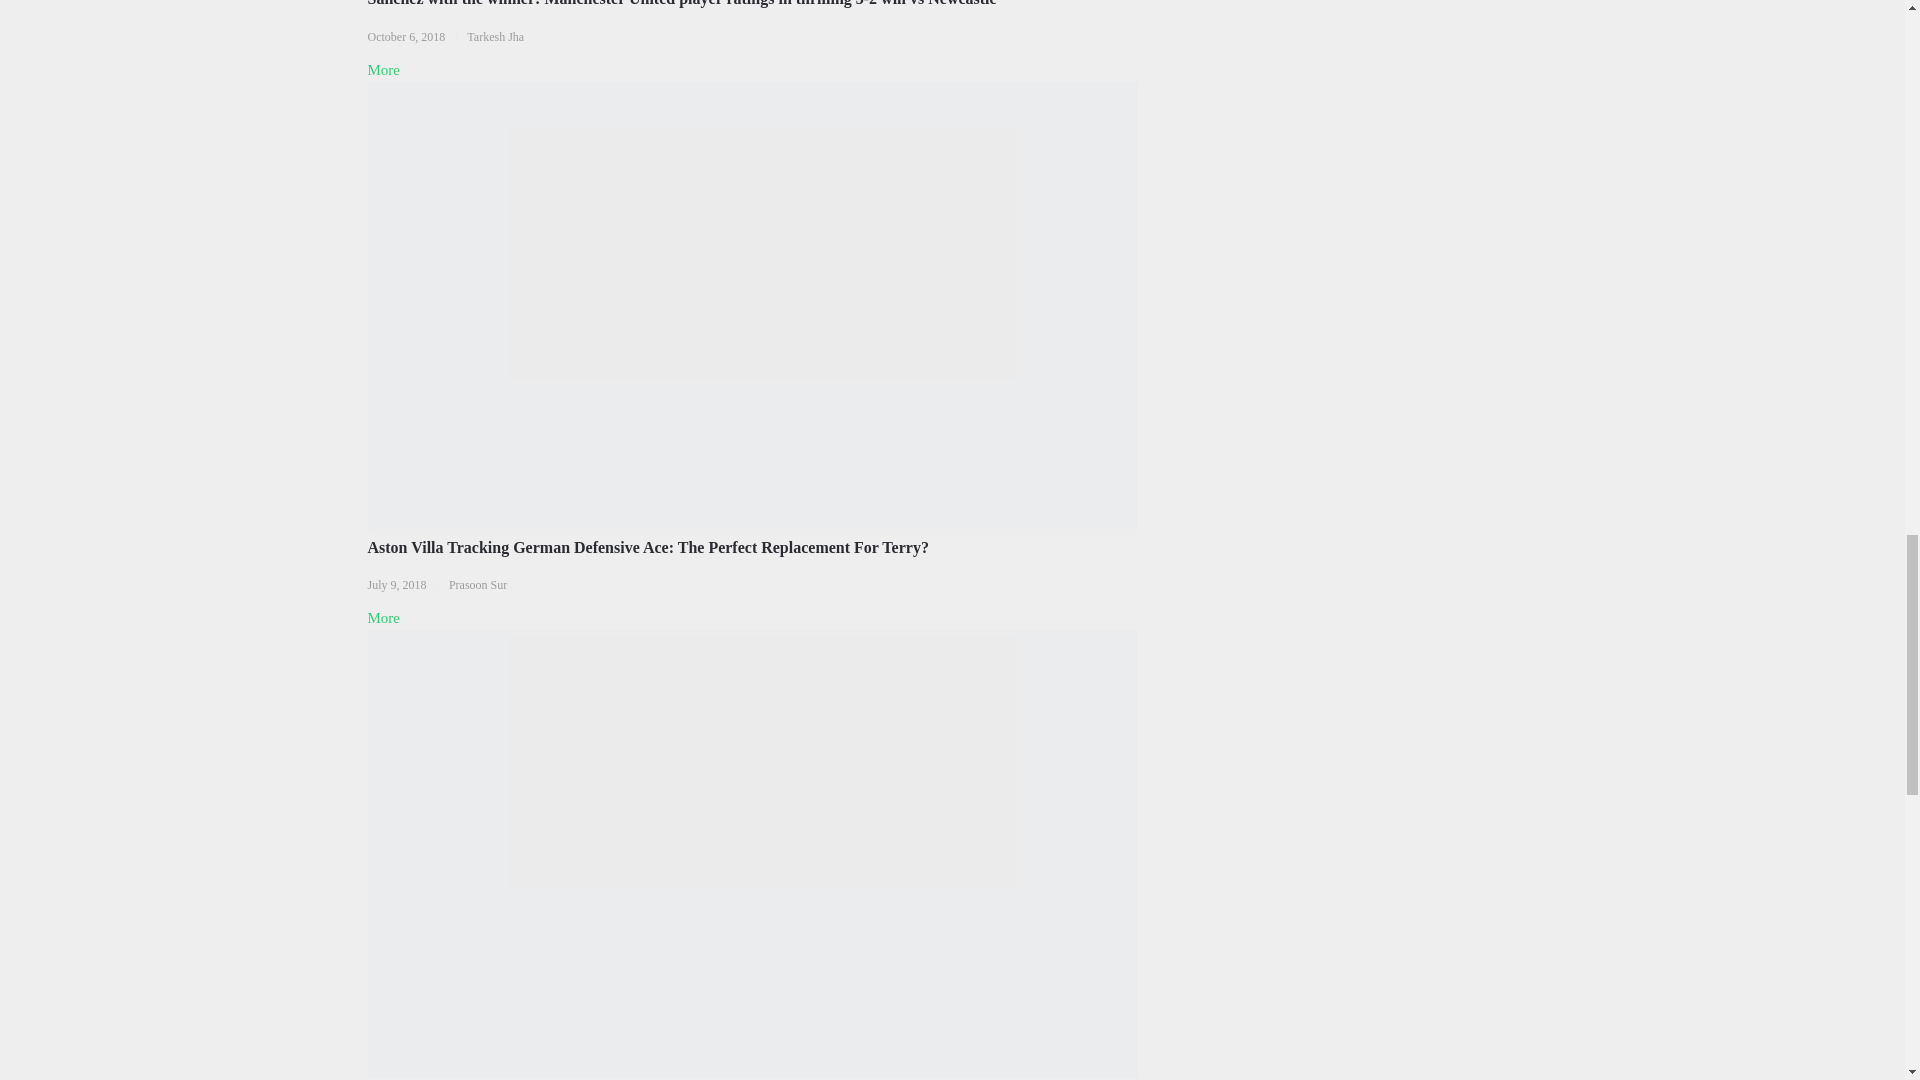 The image size is (1920, 1080). What do you see at coordinates (495, 37) in the screenshot?
I see `Posts by Tarkesh Jha` at bounding box center [495, 37].